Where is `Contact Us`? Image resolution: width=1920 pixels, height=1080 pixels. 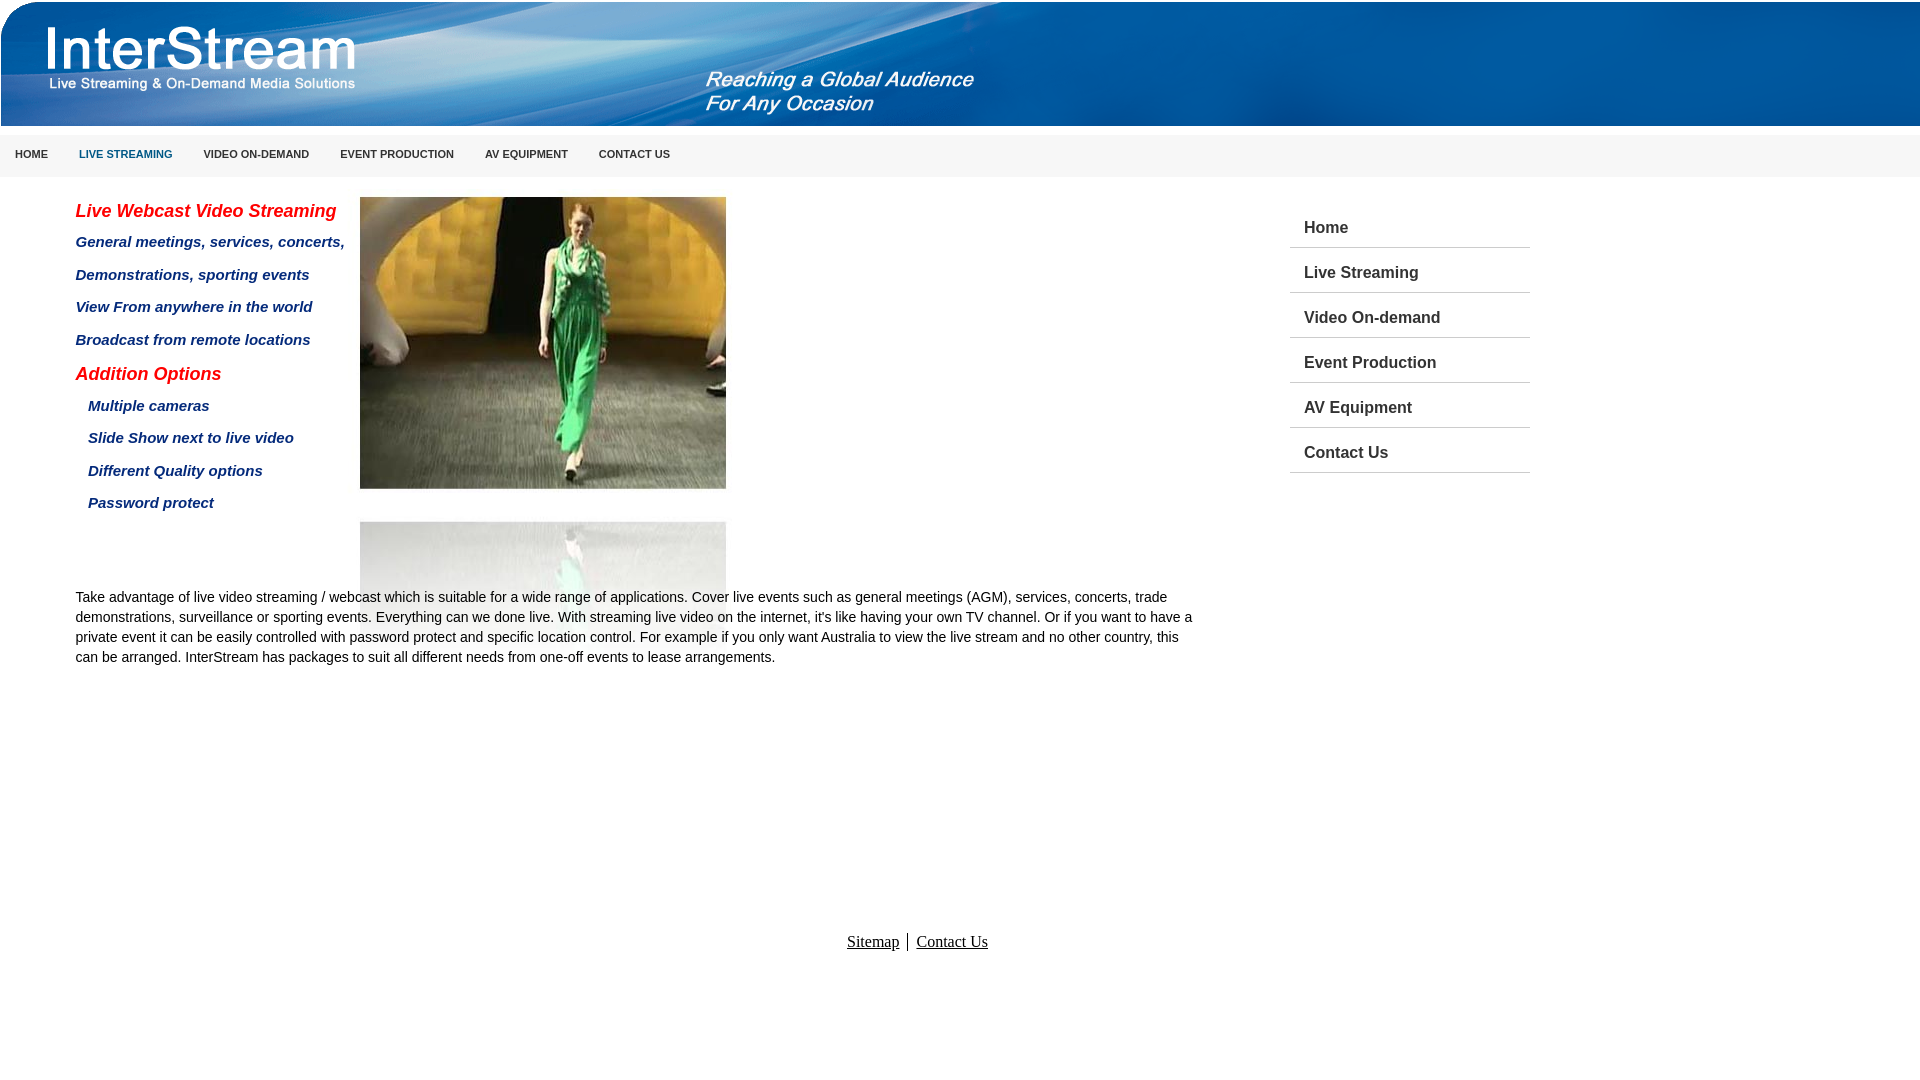
Contact Us is located at coordinates (1417, 450).